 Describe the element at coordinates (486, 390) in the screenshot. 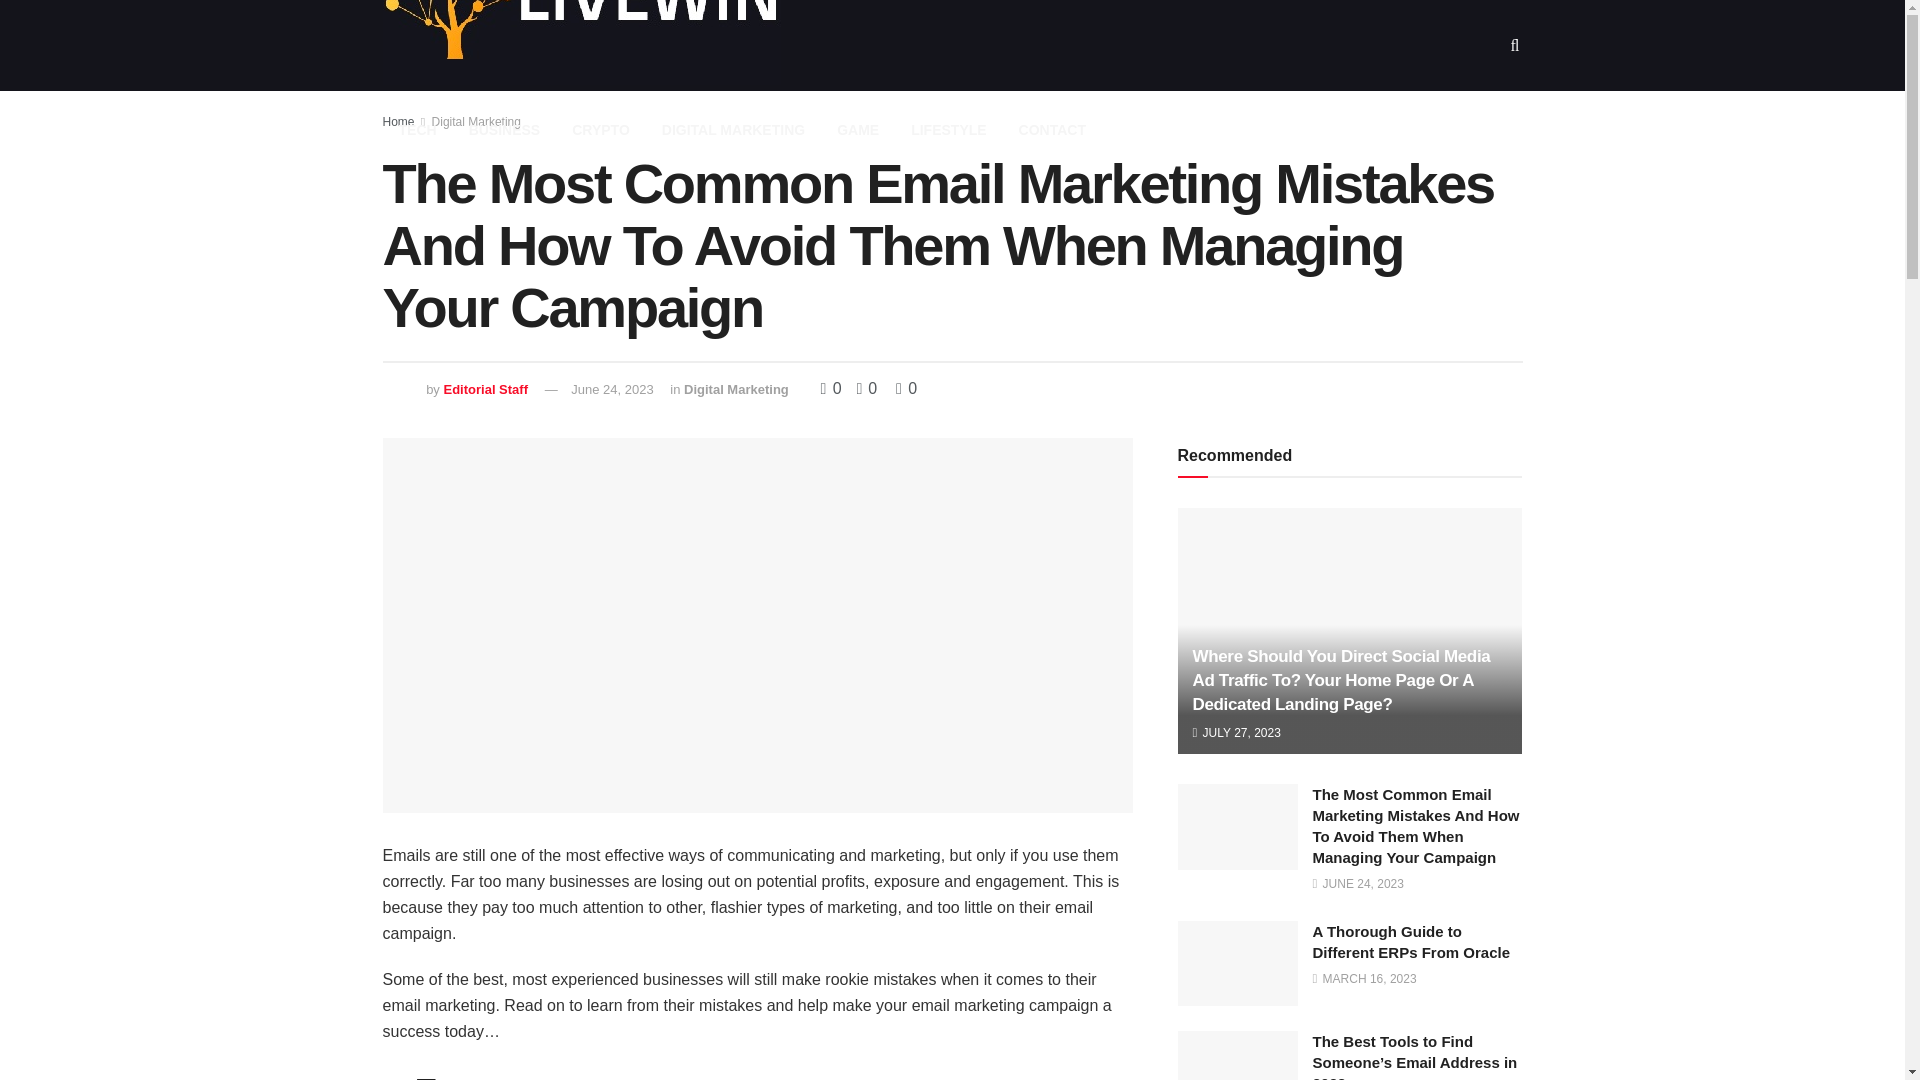

I see `Editorial Staff` at that location.